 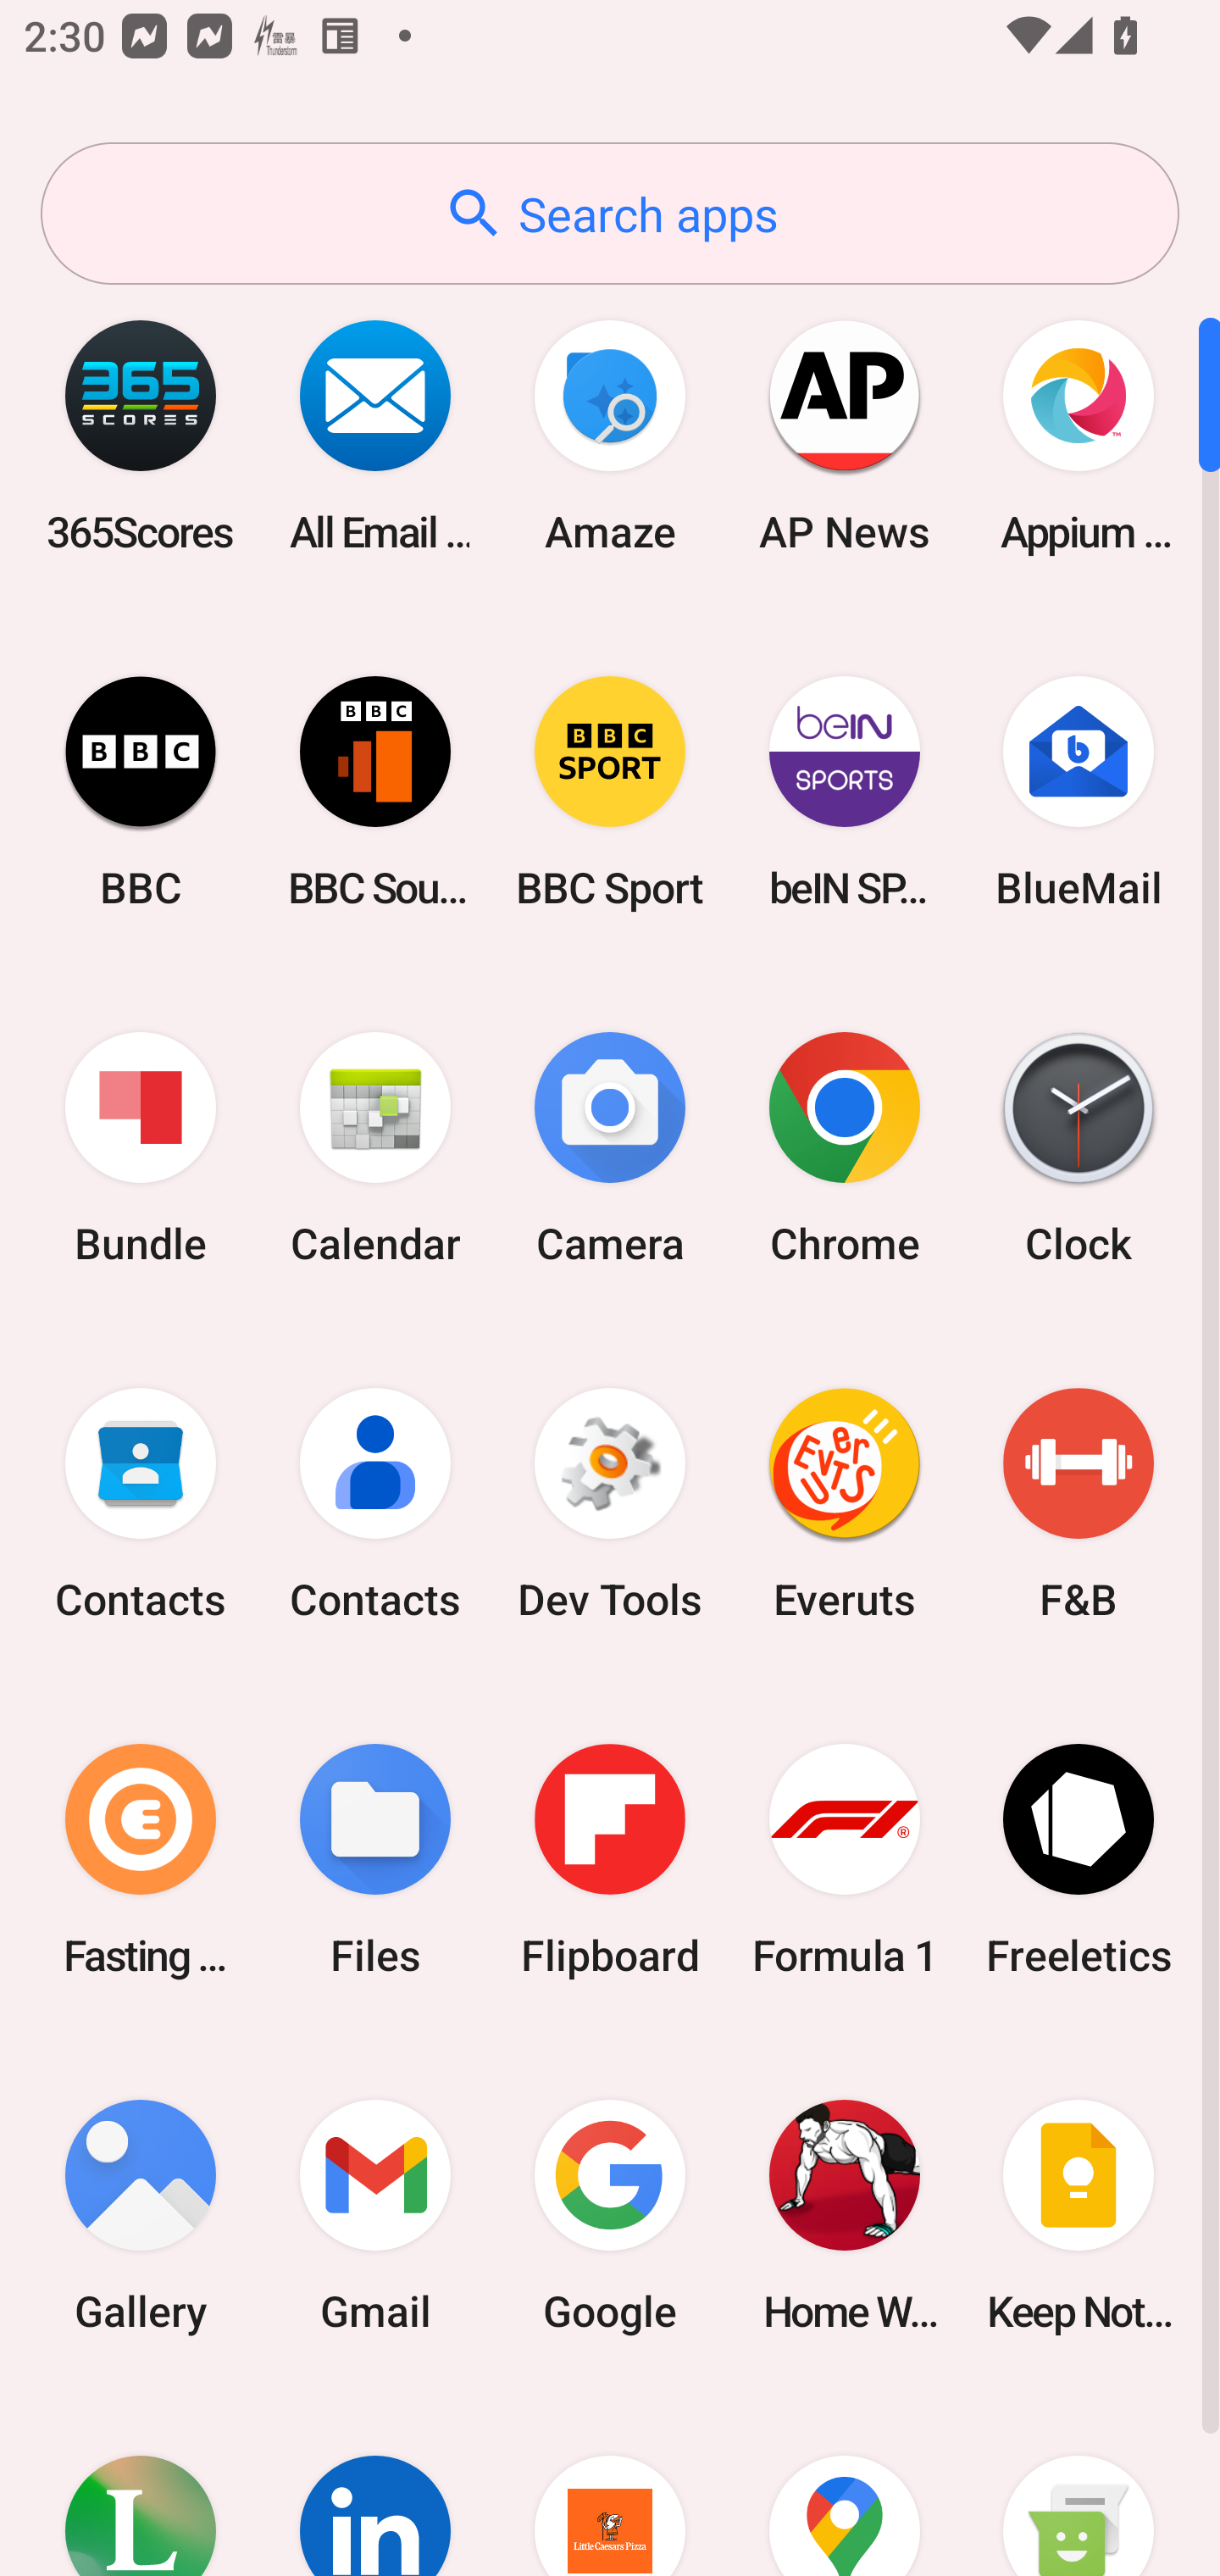 I want to click on beIN SPORTS, so click(x=844, y=791).